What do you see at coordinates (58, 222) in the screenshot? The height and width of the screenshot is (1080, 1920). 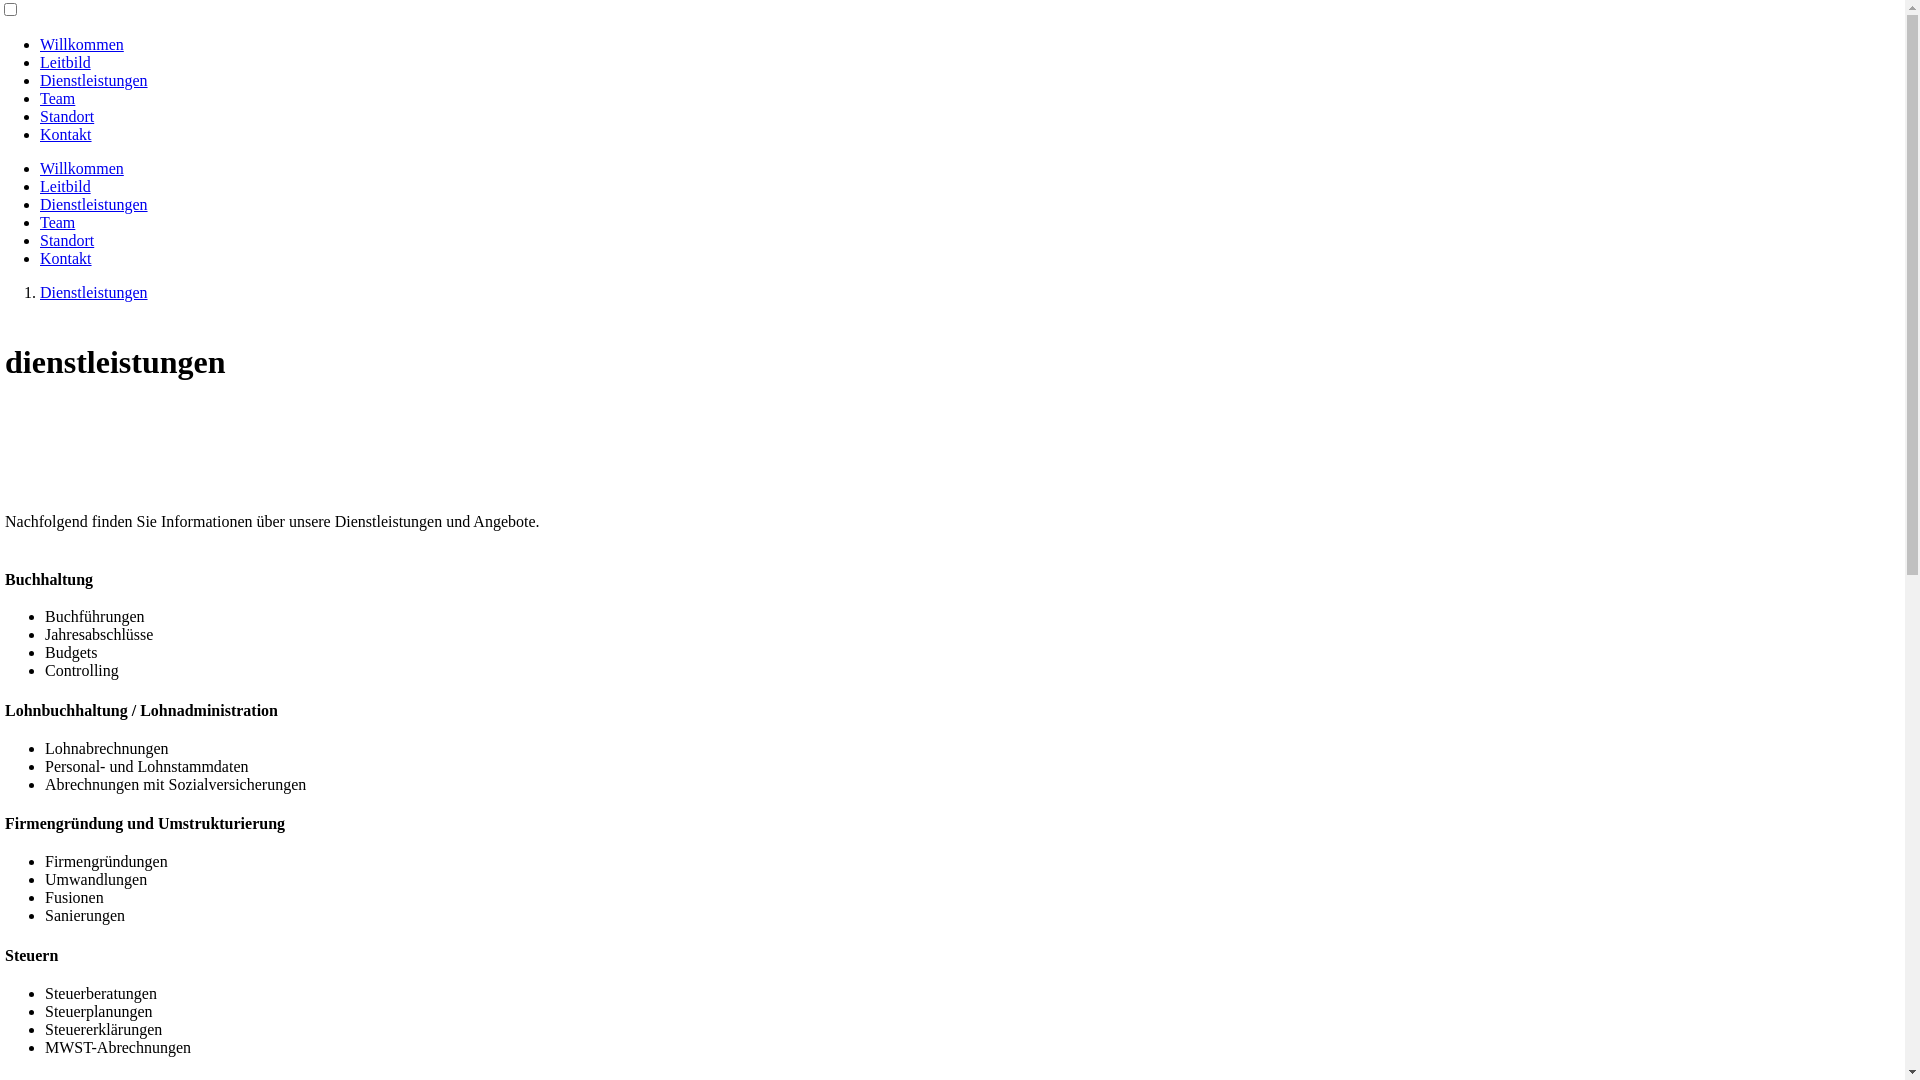 I see `Team` at bounding box center [58, 222].